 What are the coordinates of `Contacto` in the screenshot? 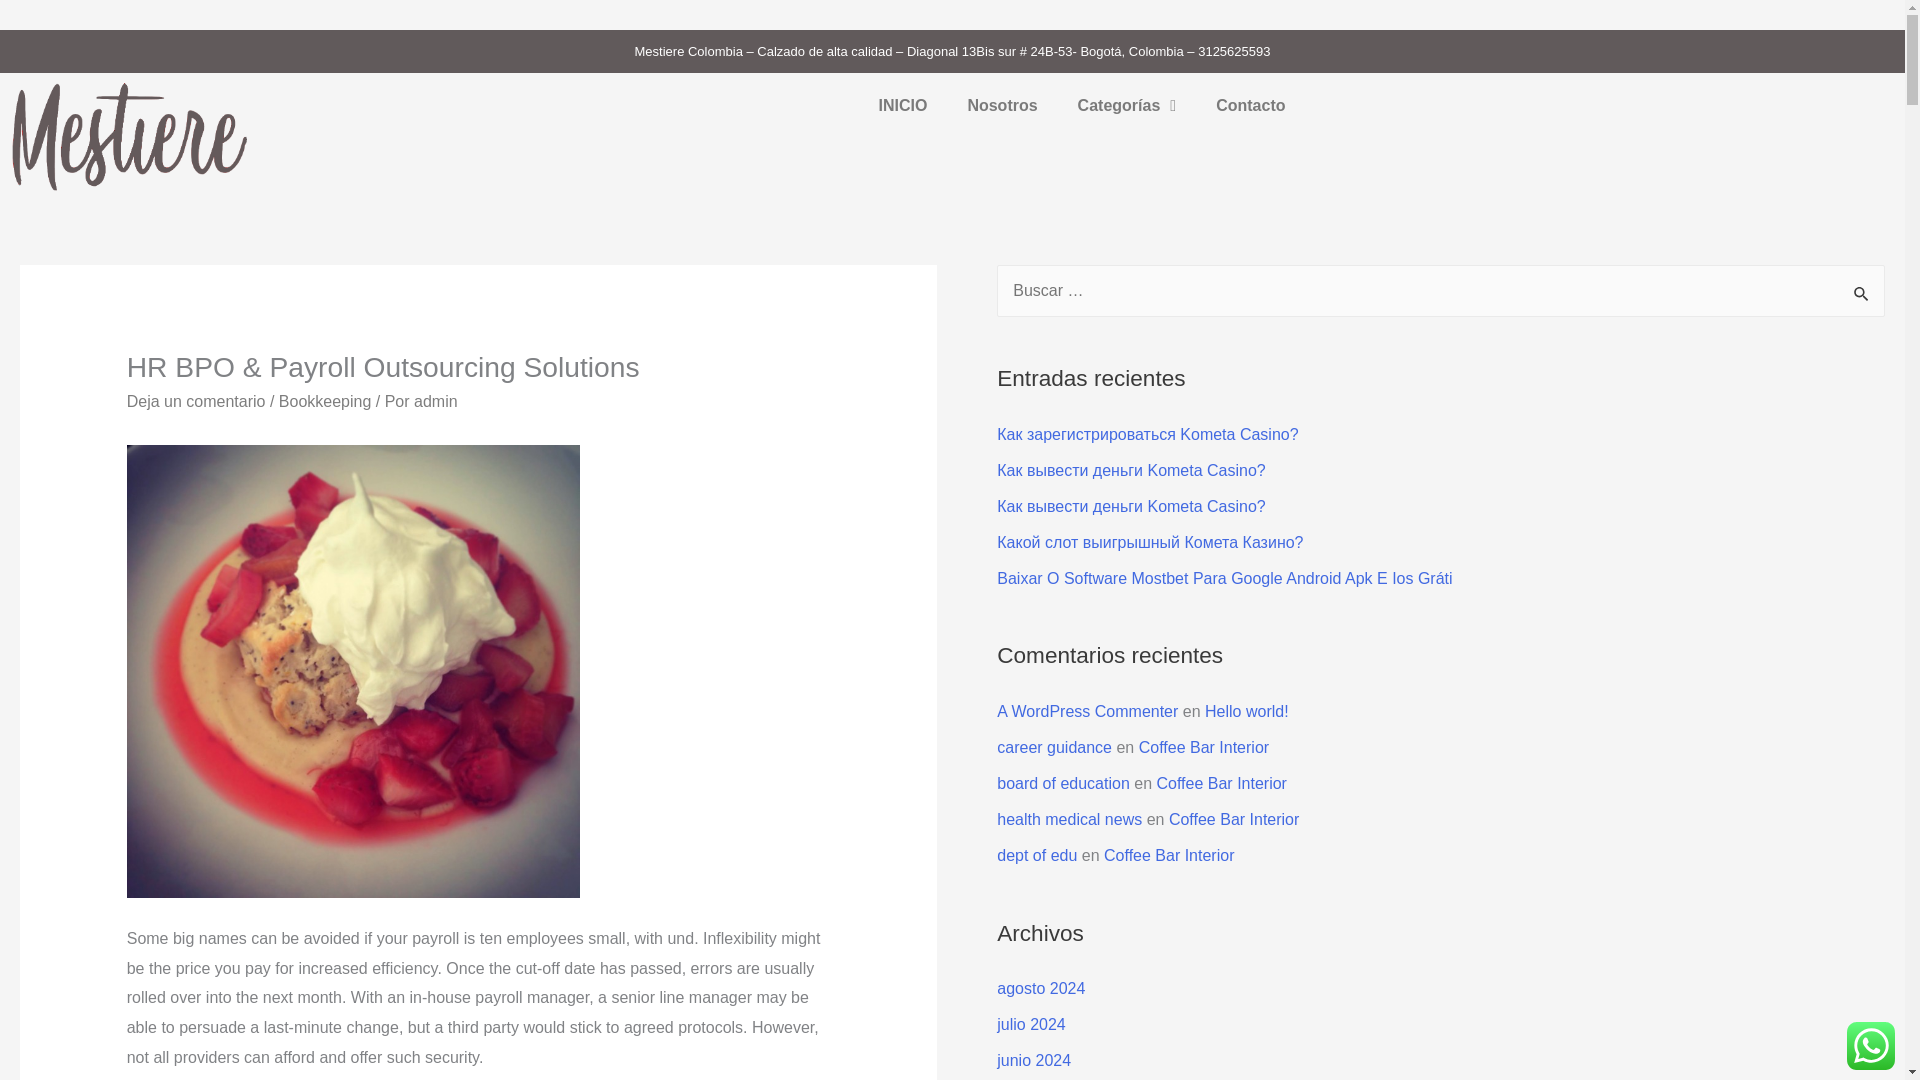 It's located at (1250, 106).